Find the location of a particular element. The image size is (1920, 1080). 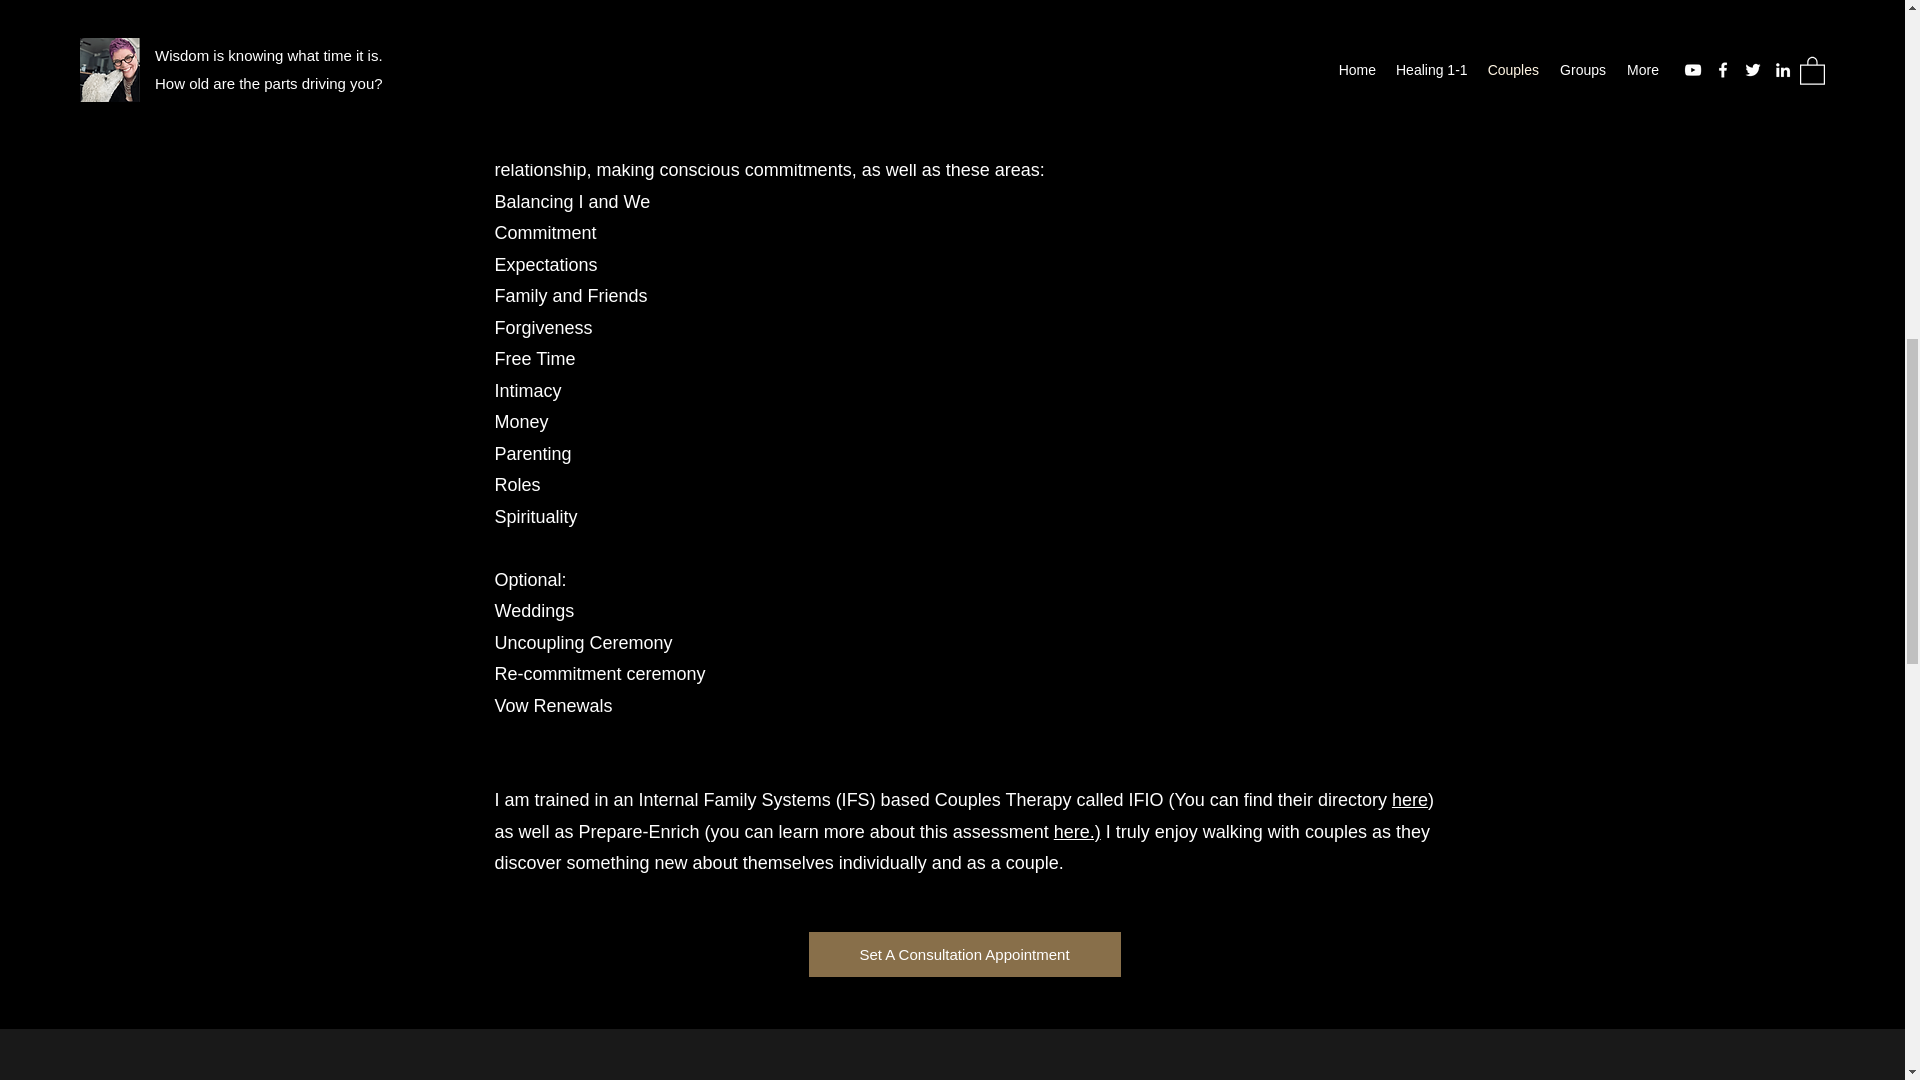

here is located at coordinates (1410, 800).